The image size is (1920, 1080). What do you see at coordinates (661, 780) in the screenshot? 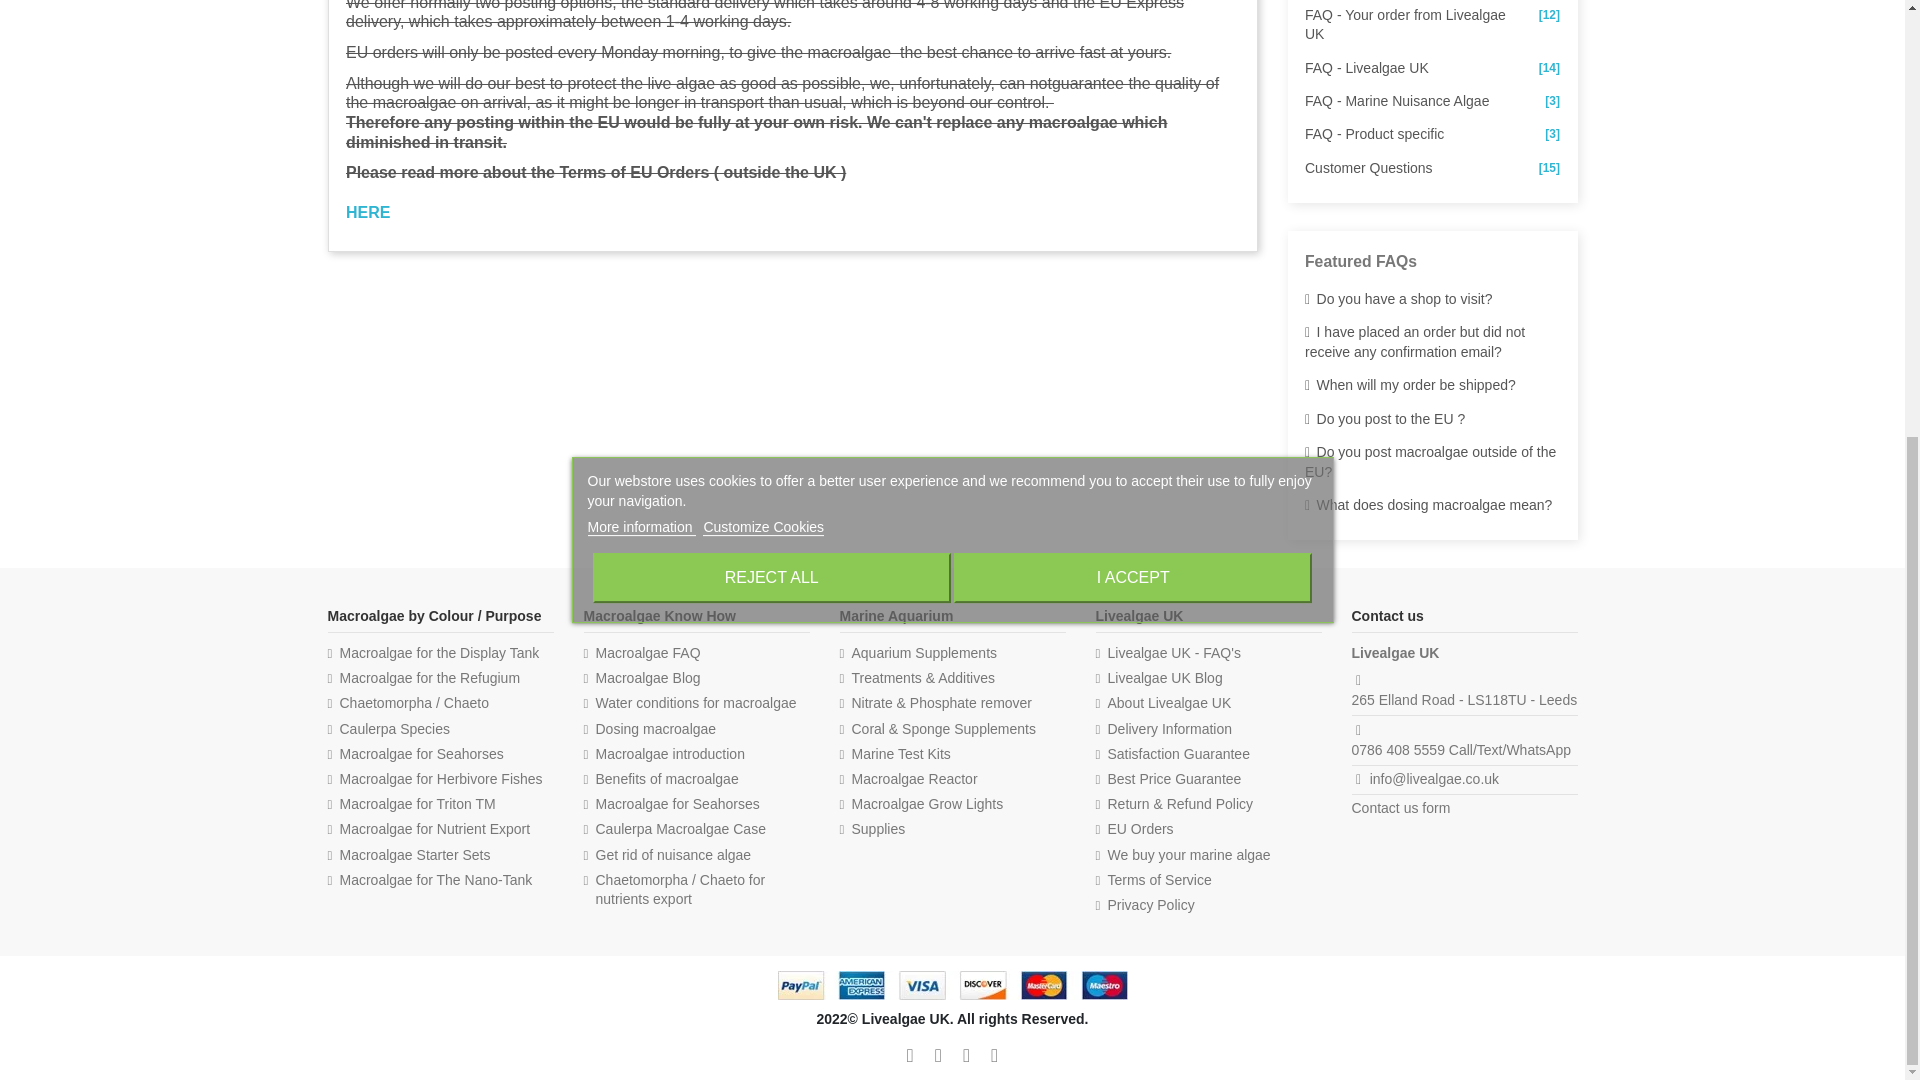
I see `Benefits of macroalgae in the Marine Aquarium` at bounding box center [661, 780].